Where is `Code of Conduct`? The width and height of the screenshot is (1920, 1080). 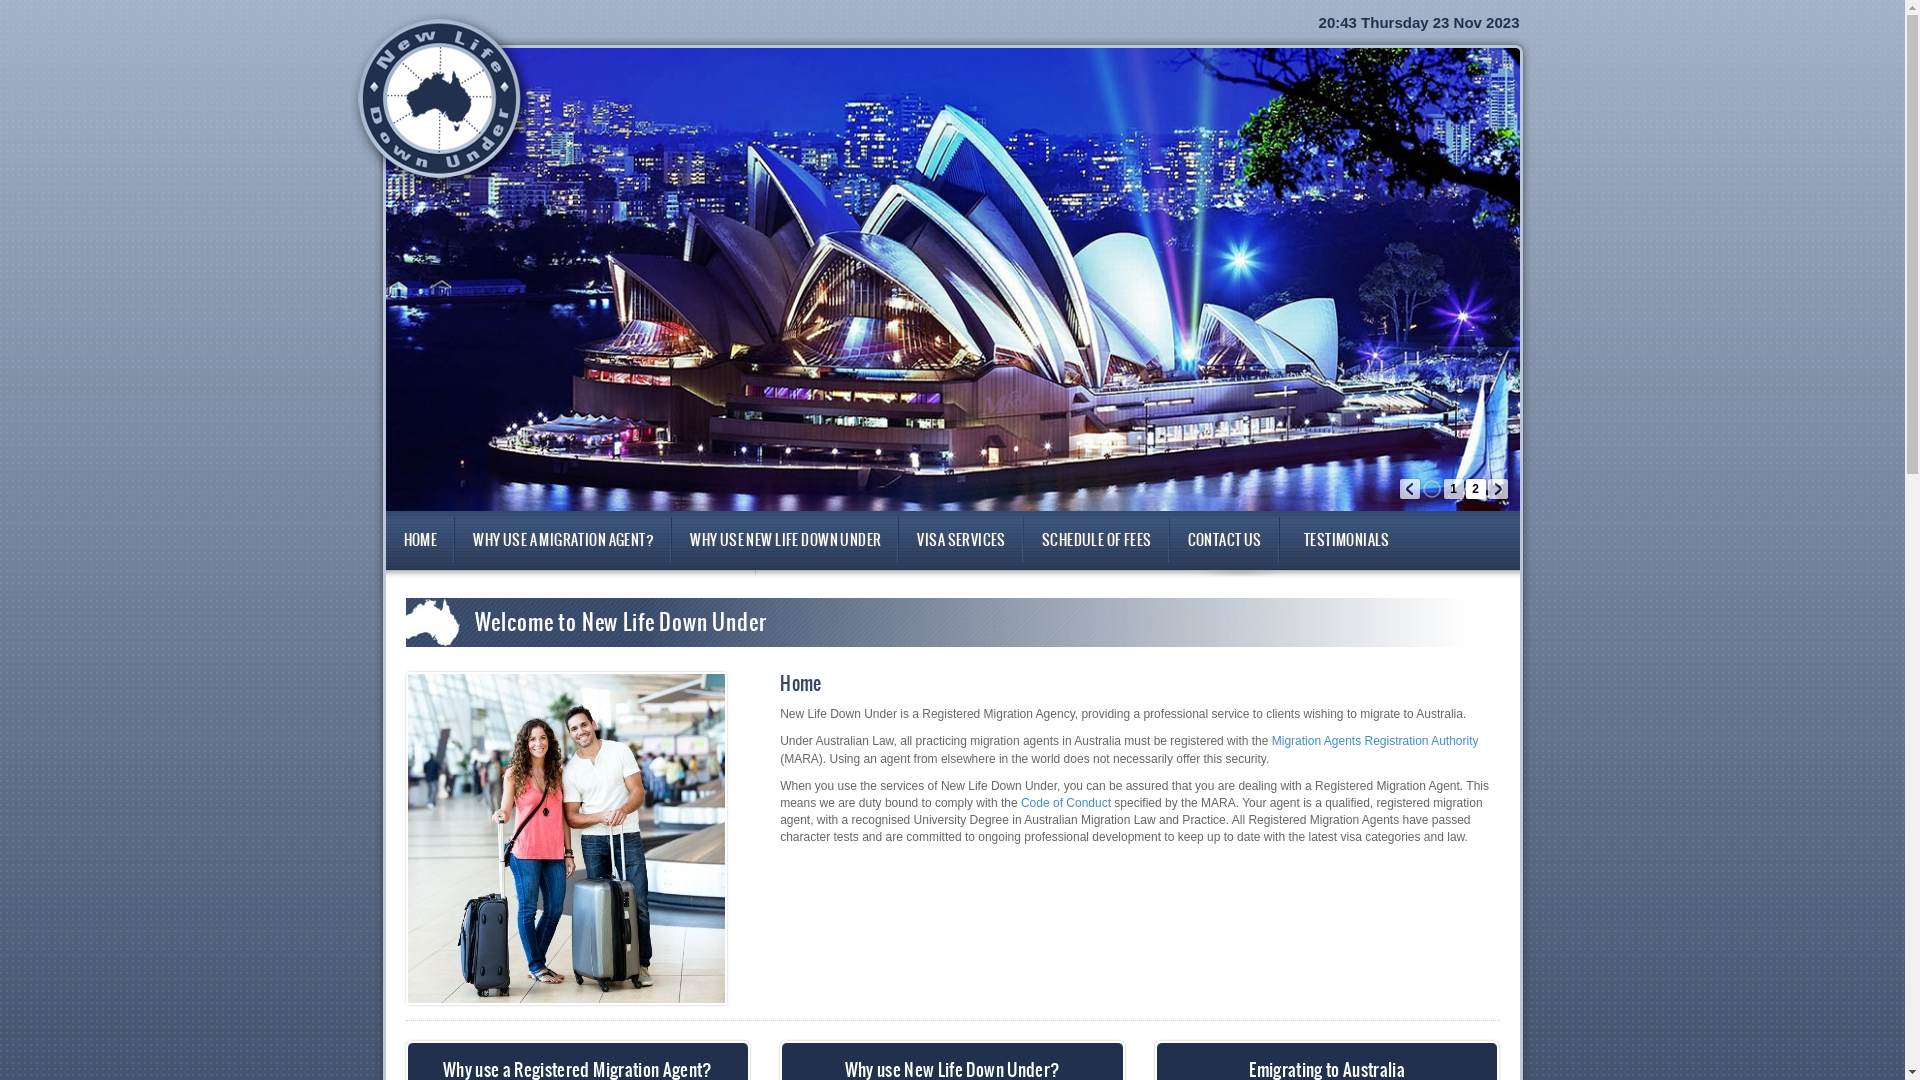
Code of Conduct is located at coordinates (1066, 803).